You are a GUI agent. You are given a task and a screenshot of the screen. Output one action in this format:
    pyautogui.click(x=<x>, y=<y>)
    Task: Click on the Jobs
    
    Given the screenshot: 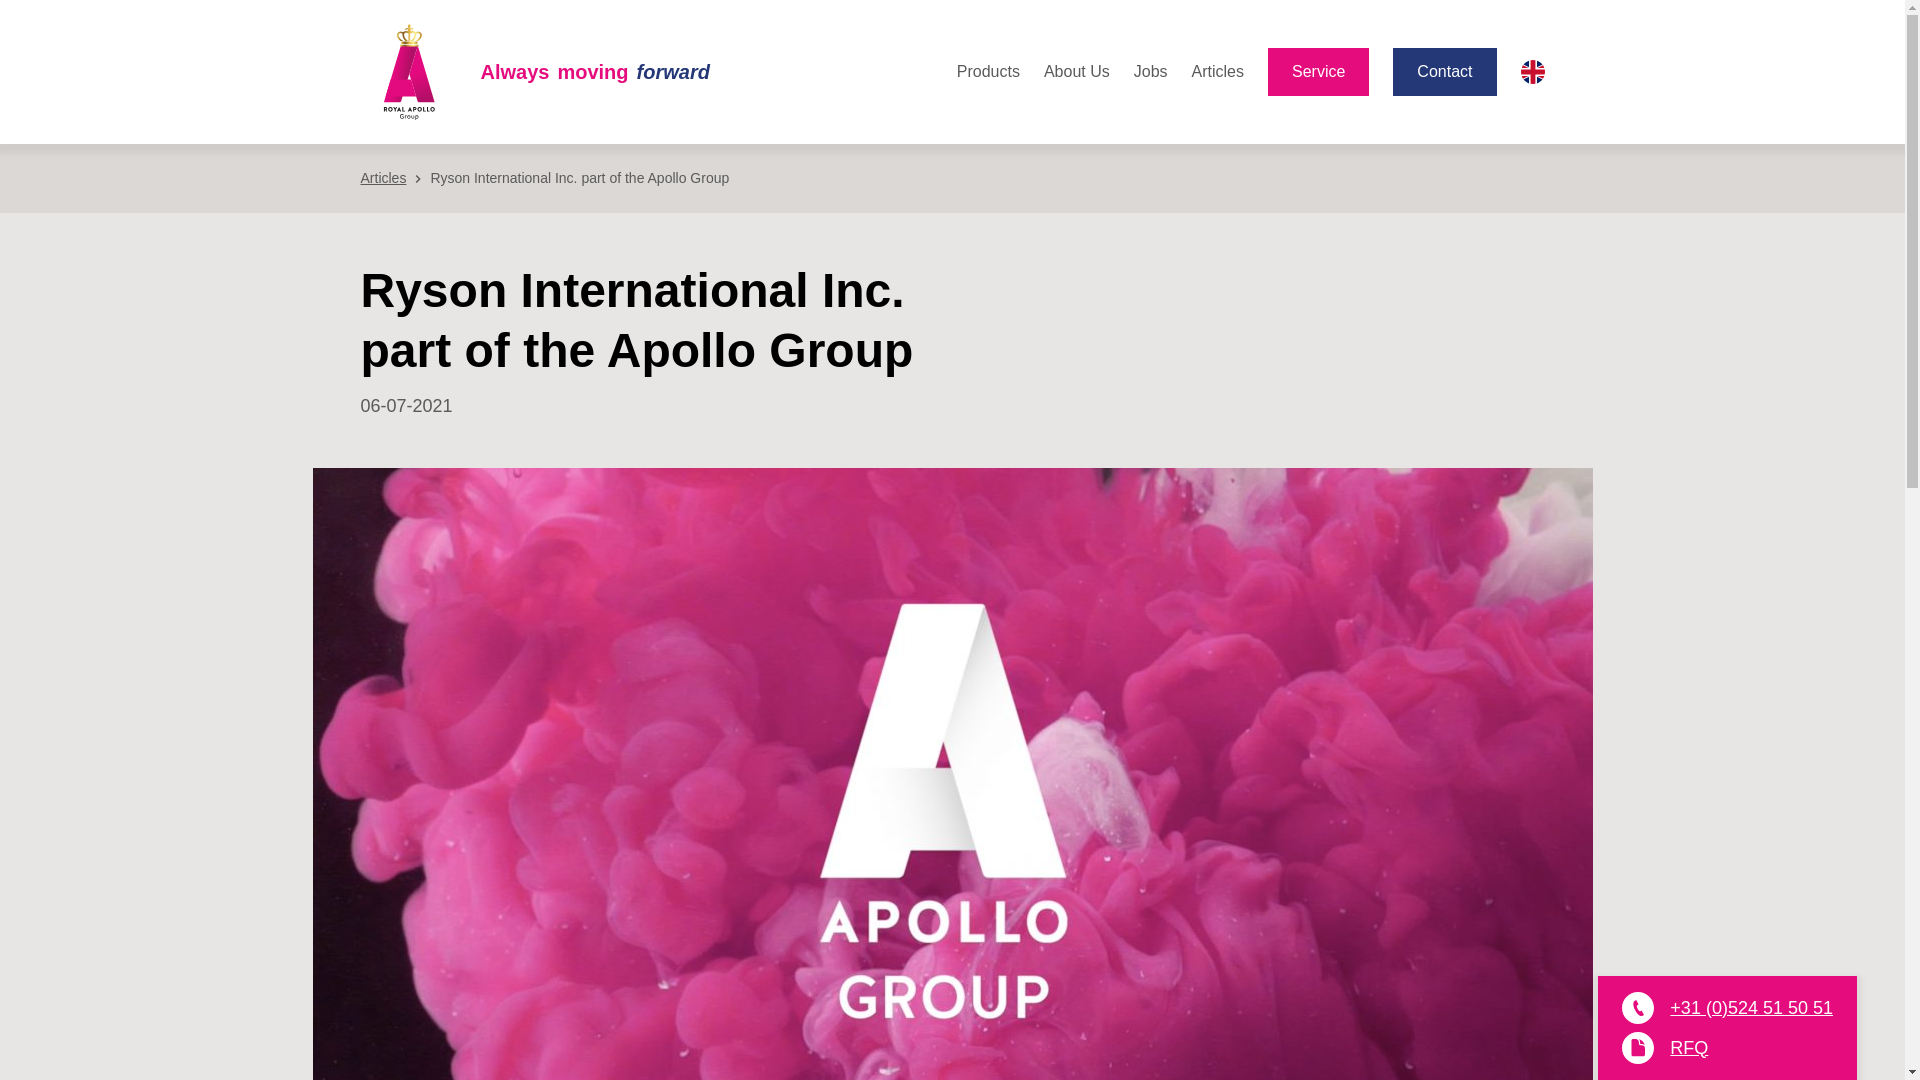 What is the action you would take?
    pyautogui.click(x=1318, y=72)
    